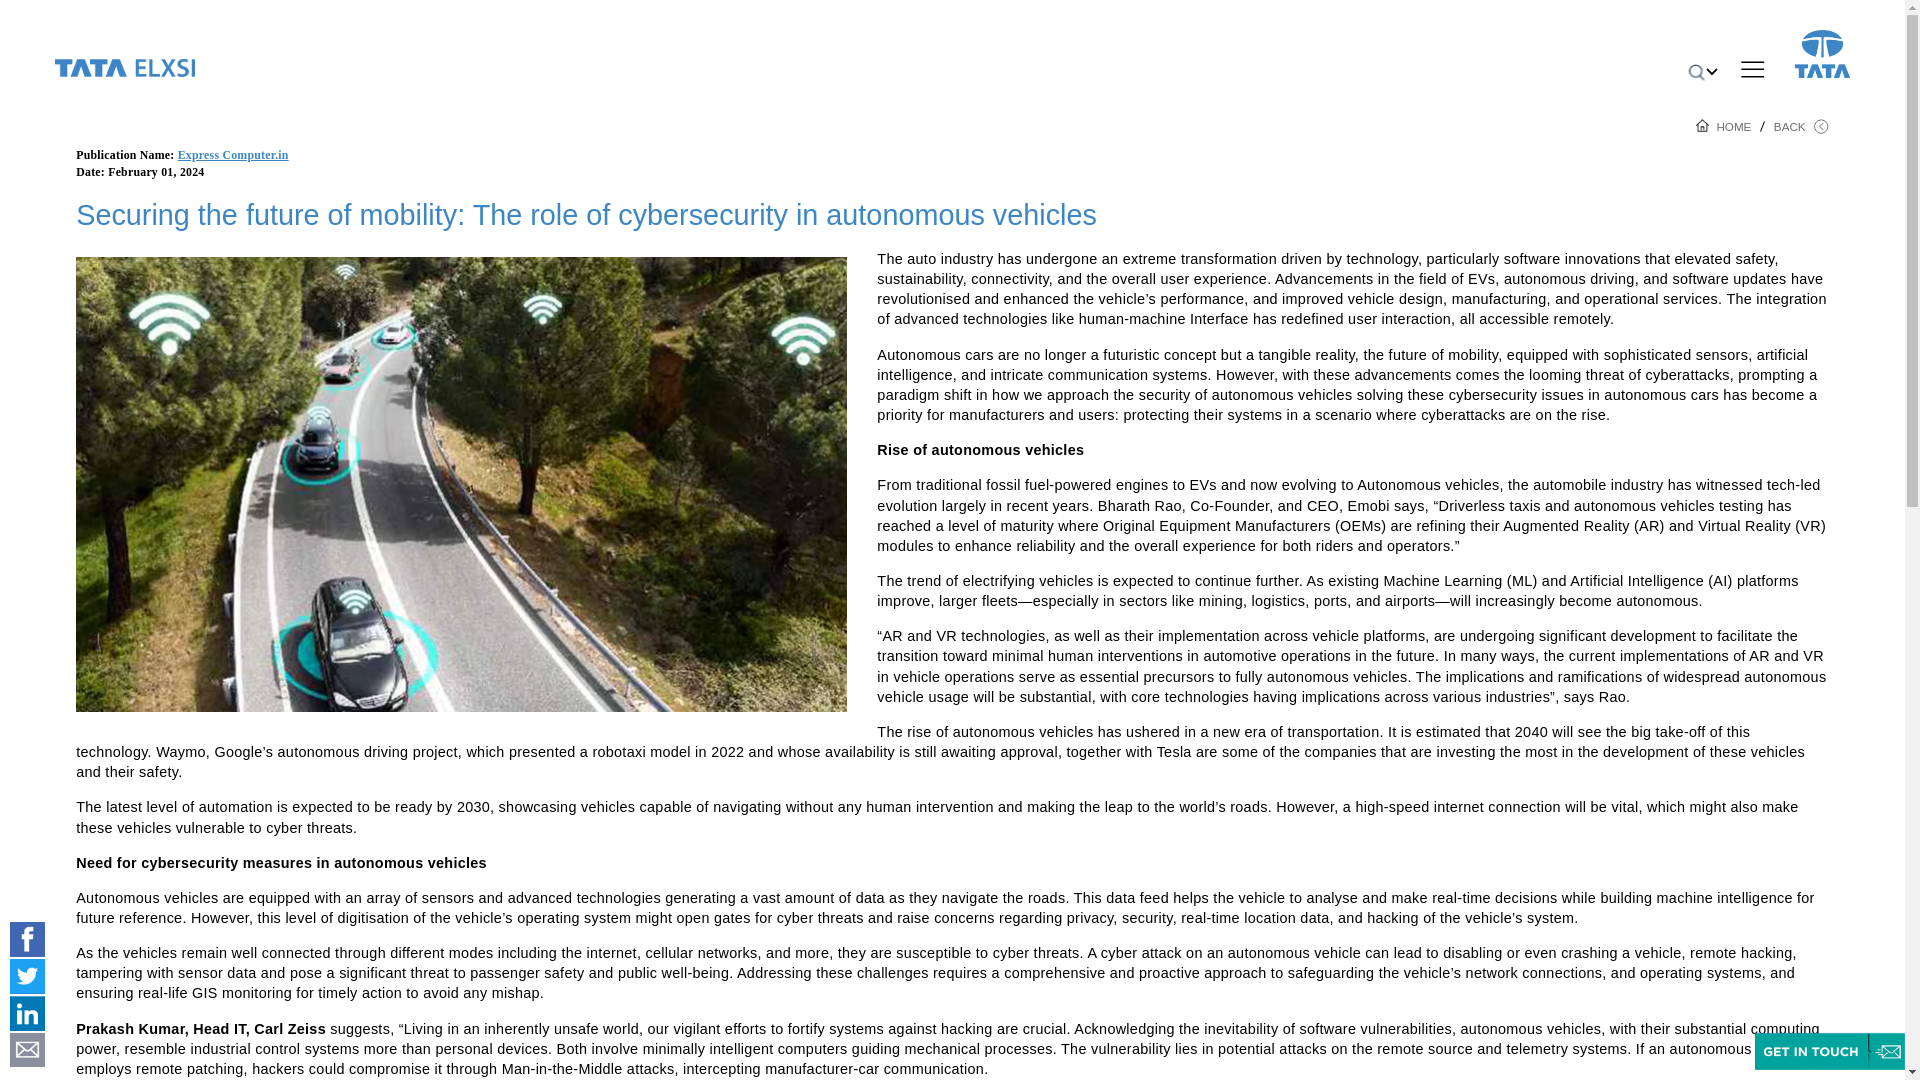  I want to click on LinkedIn, so click(26, 1013).